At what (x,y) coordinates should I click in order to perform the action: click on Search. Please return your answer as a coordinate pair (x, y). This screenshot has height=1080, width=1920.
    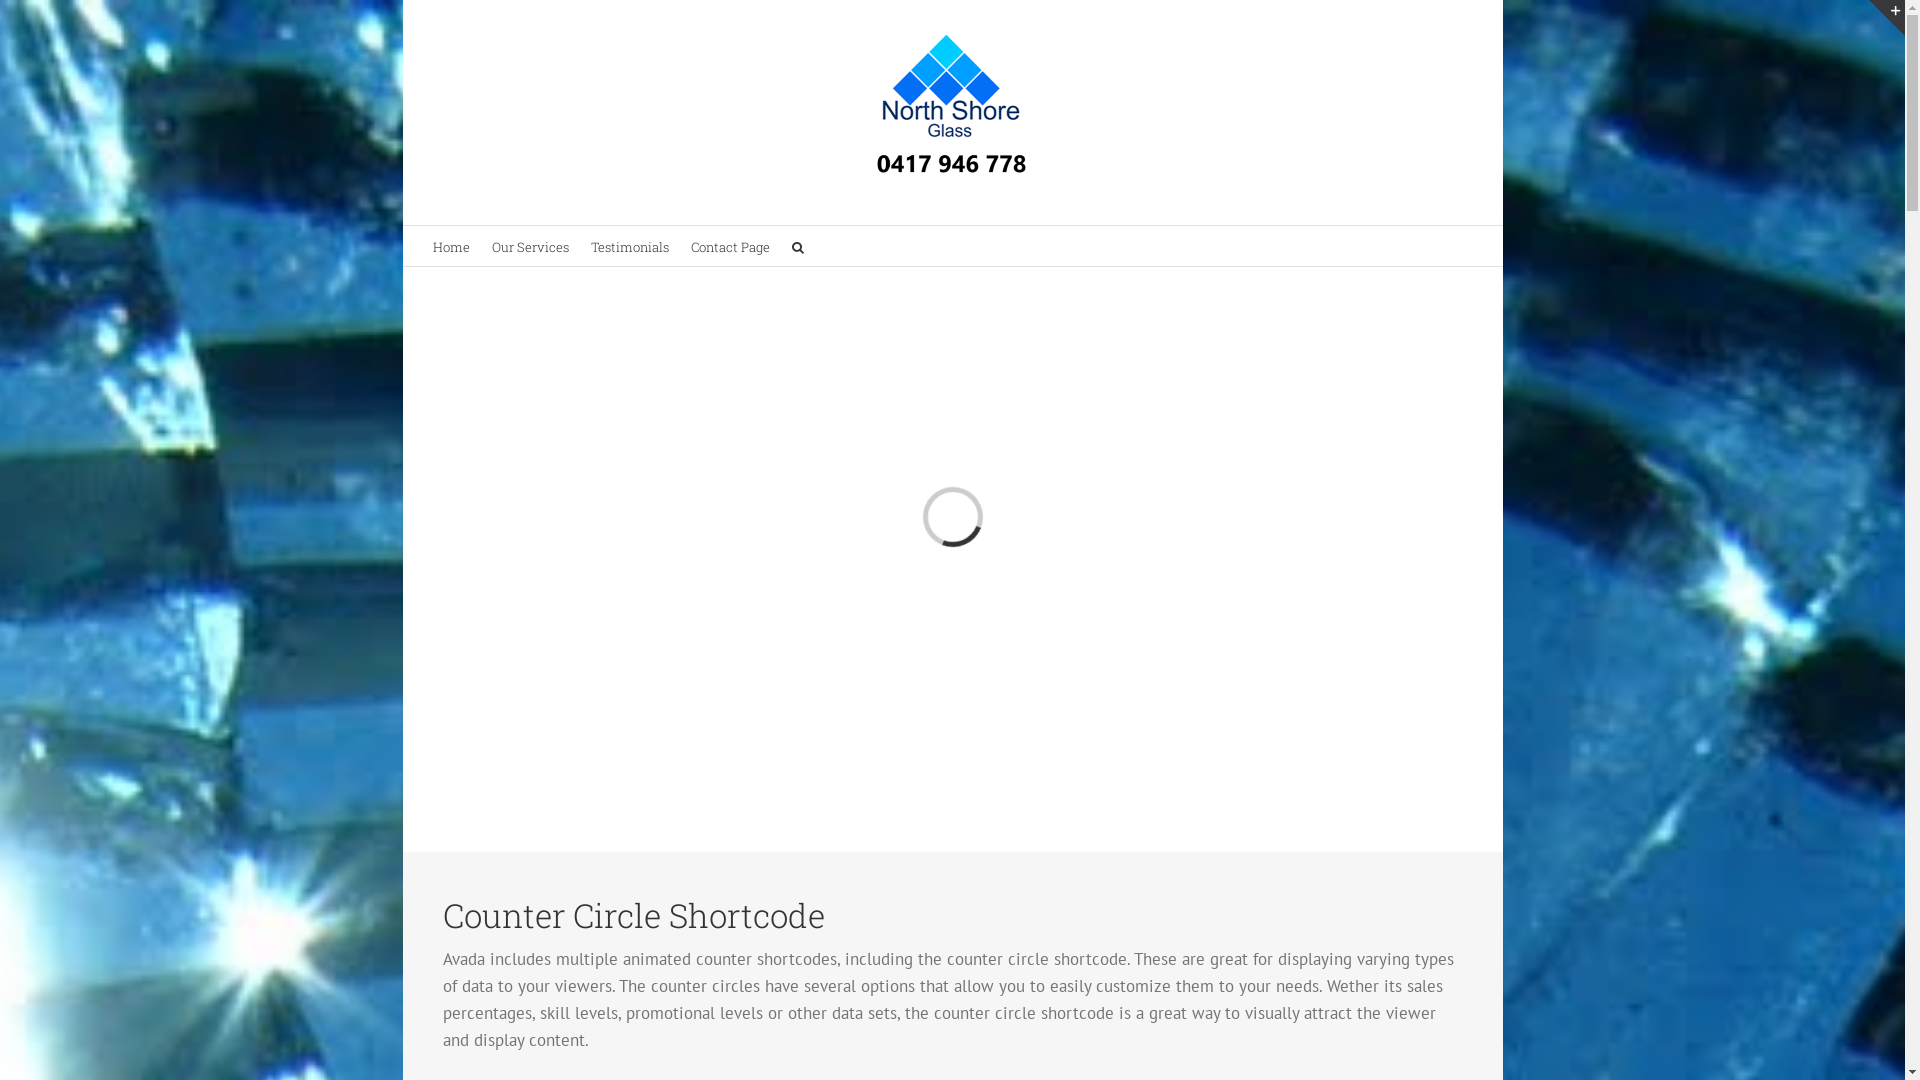
    Looking at the image, I should click on (798, 246).